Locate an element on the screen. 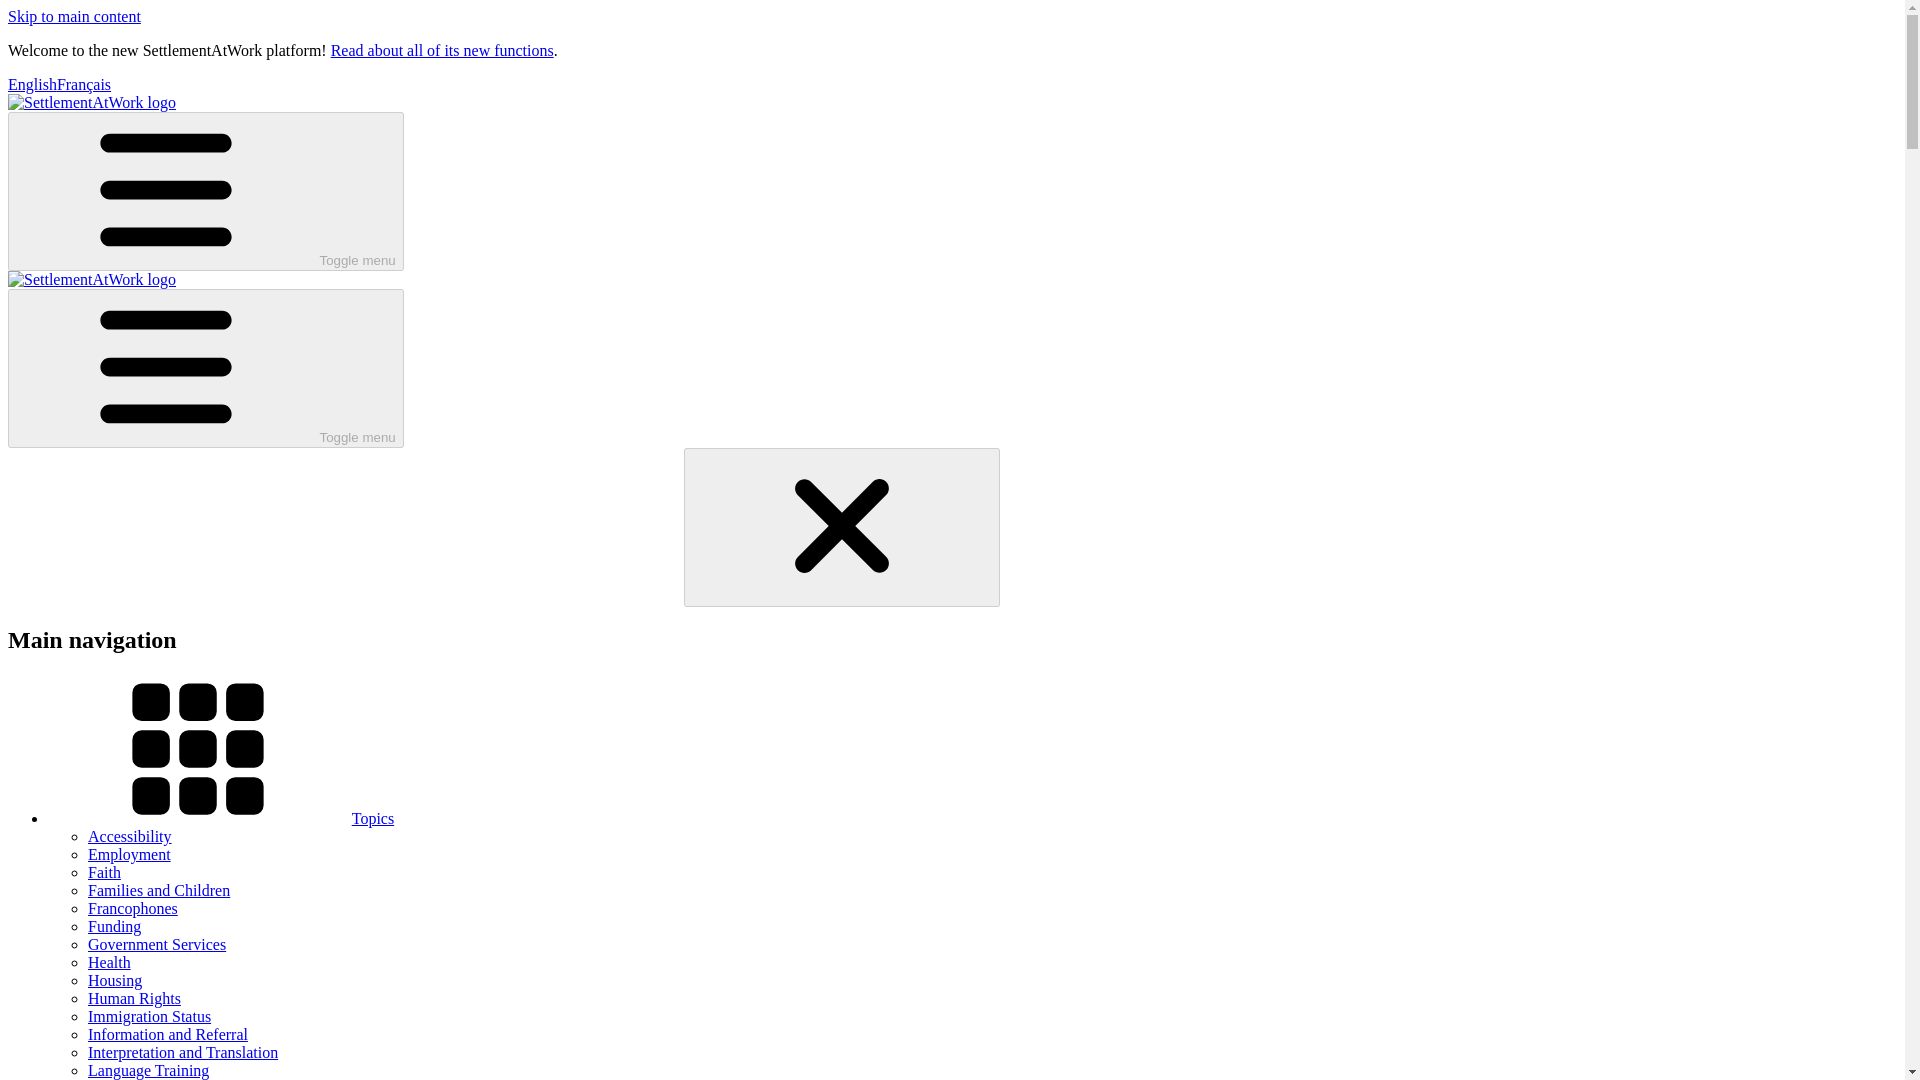  Toggle menu is located at coordinates (205, 192).